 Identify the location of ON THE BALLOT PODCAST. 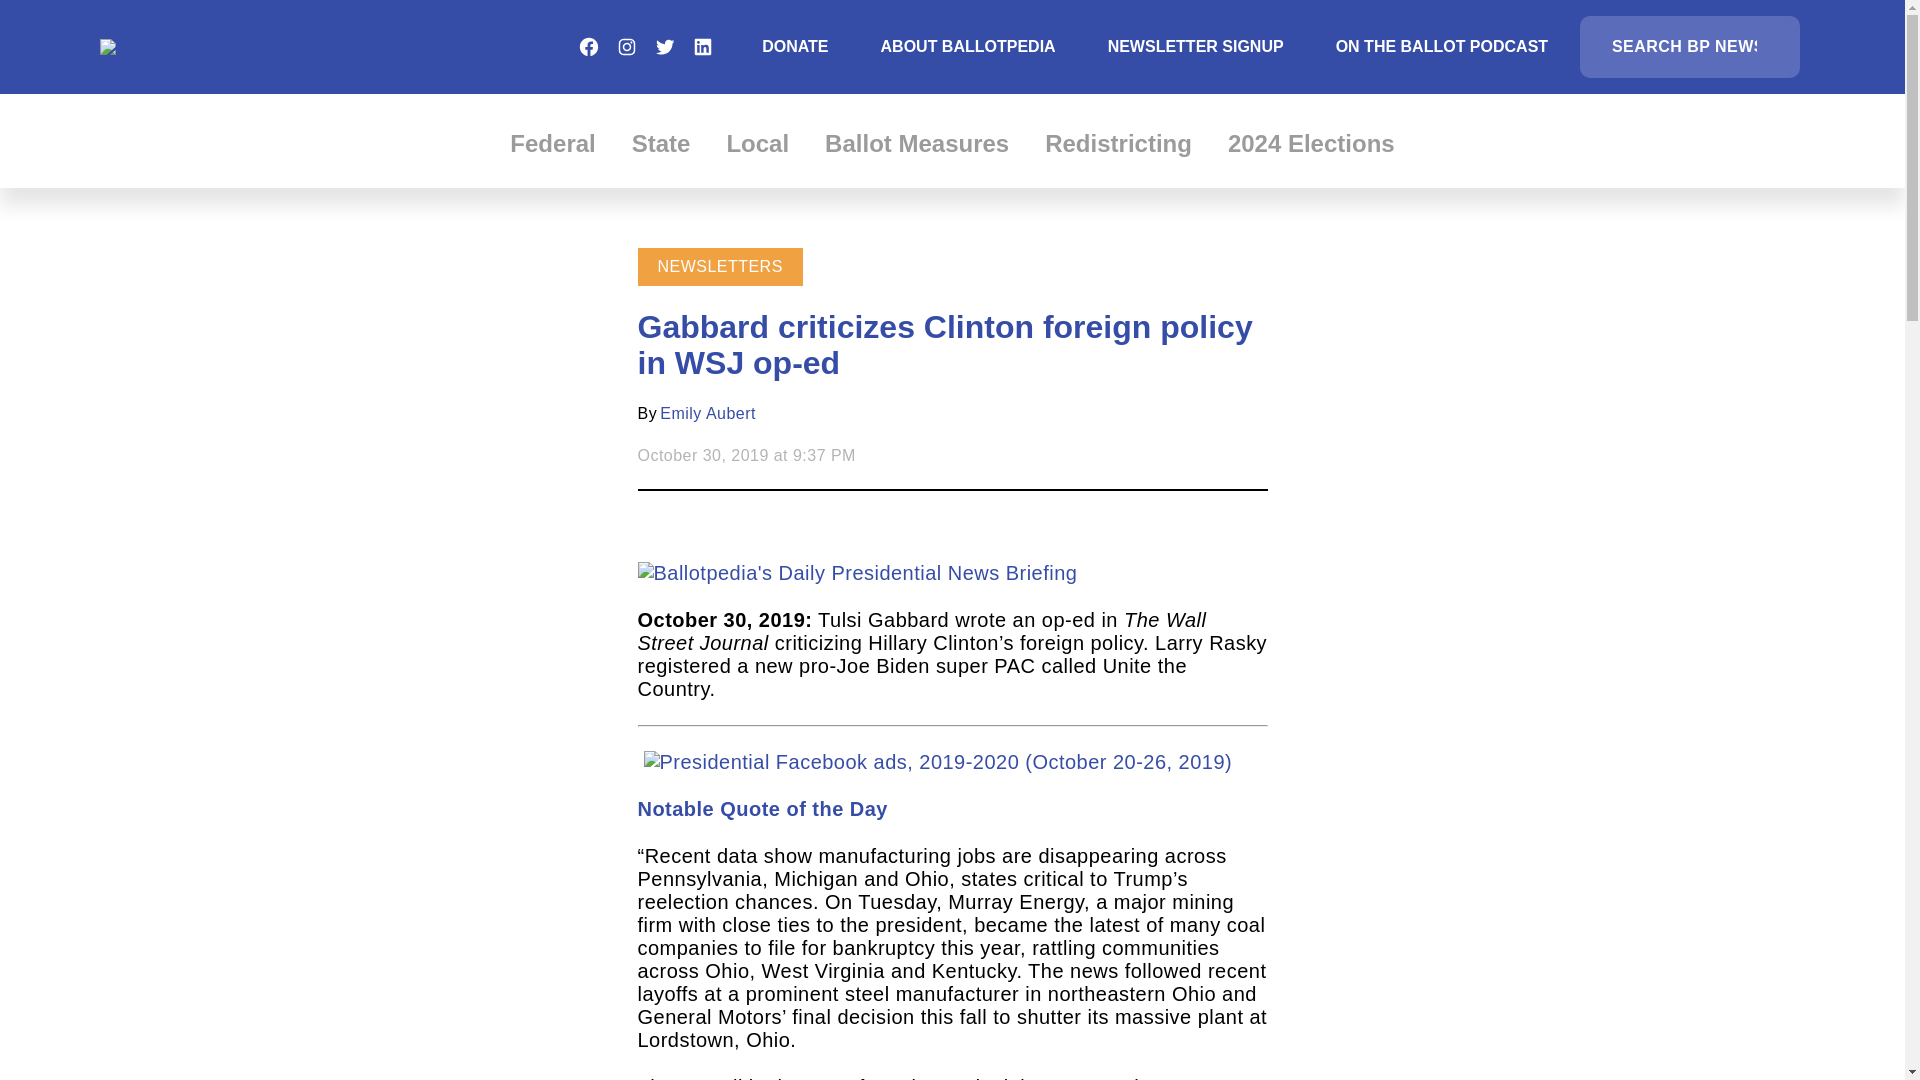
(1442, 46).